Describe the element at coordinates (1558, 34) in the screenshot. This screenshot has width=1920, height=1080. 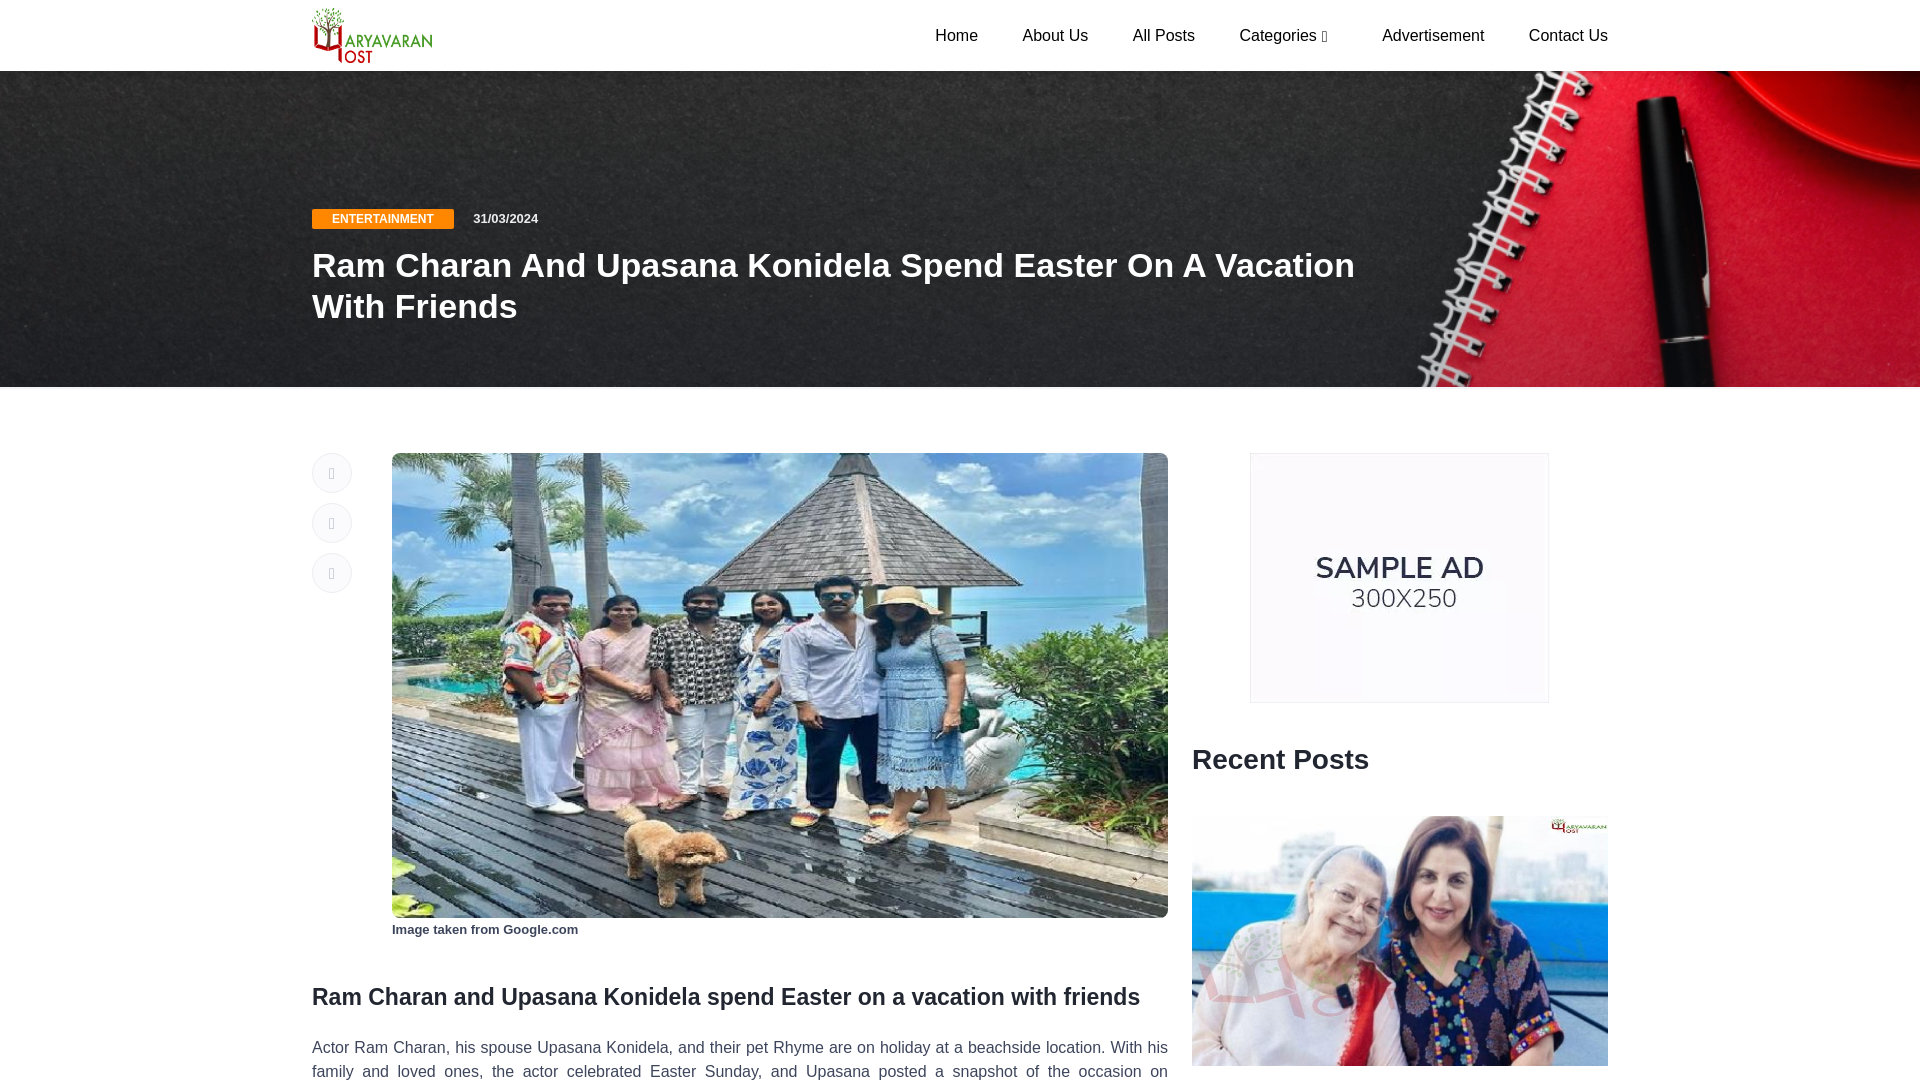
I see `Contact Us` at that location.